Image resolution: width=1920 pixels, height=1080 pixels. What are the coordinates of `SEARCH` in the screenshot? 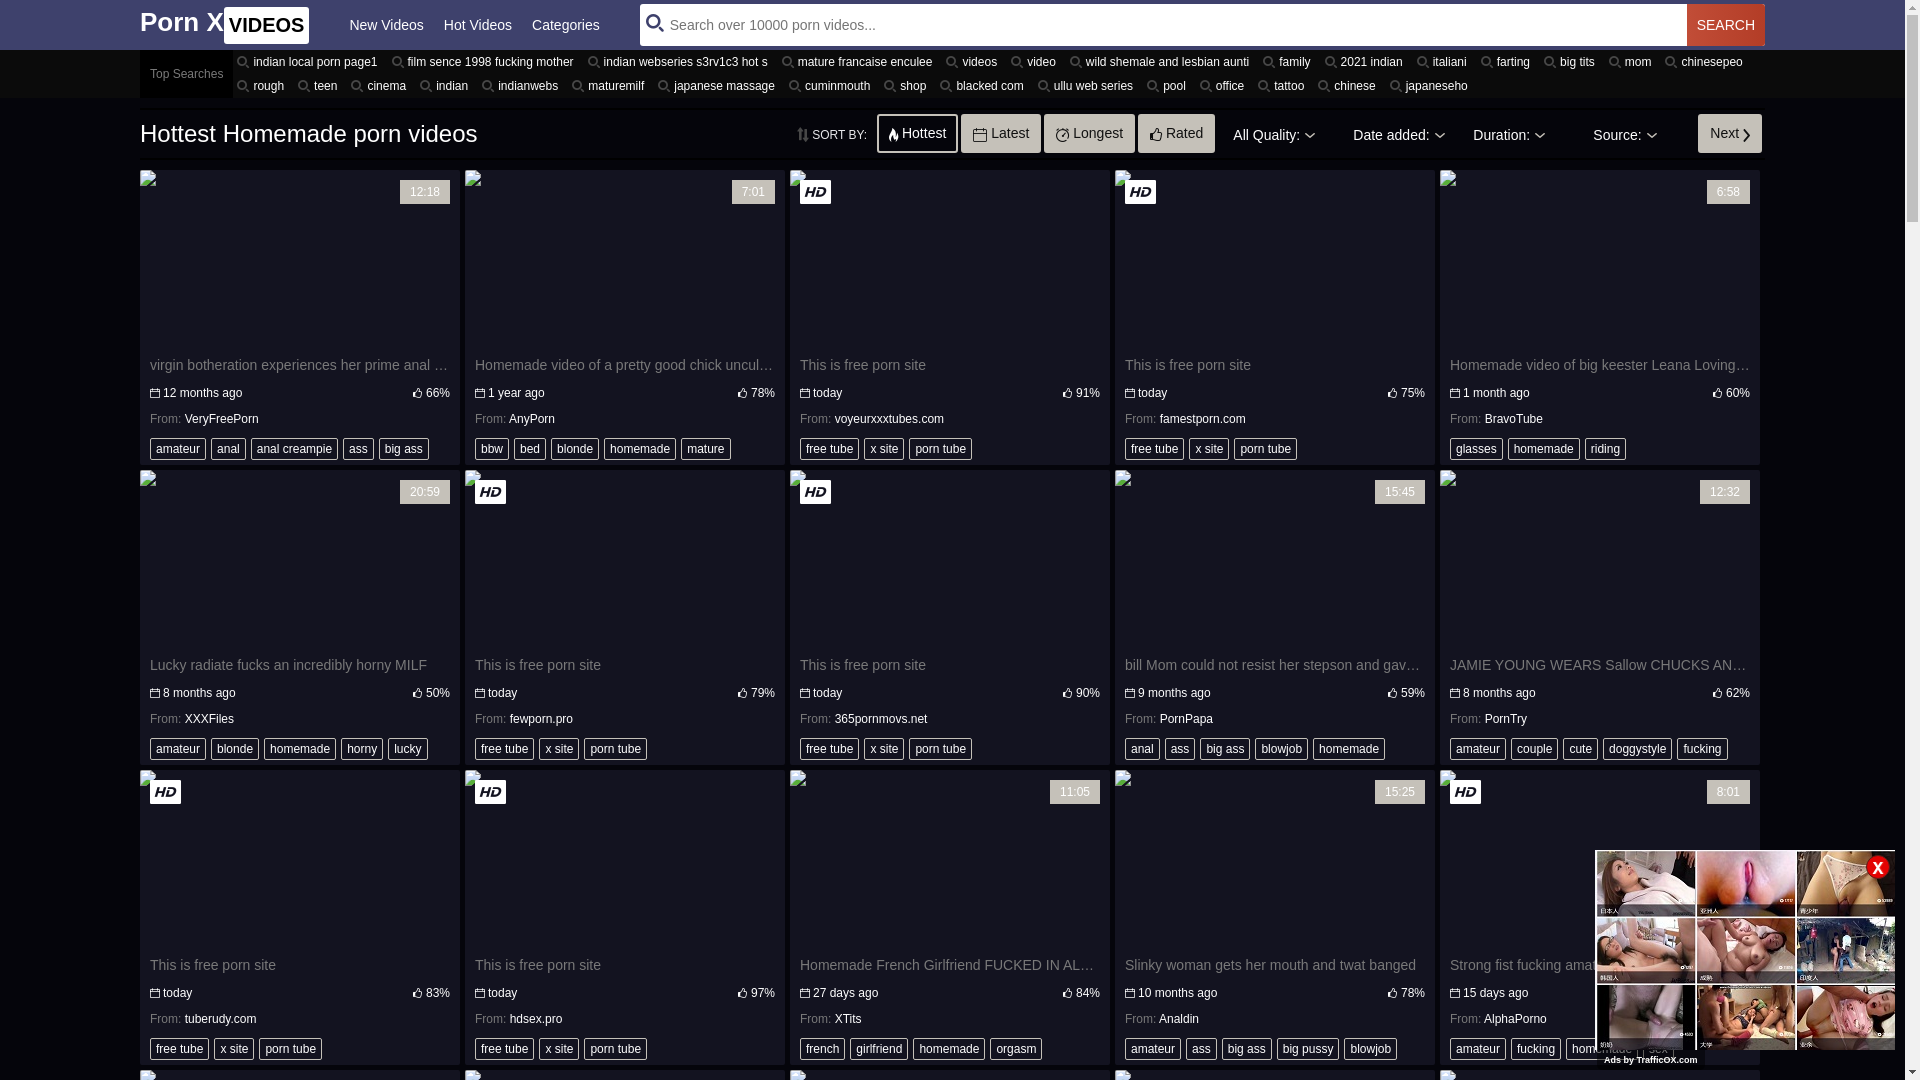 It's located at (1726, 25).